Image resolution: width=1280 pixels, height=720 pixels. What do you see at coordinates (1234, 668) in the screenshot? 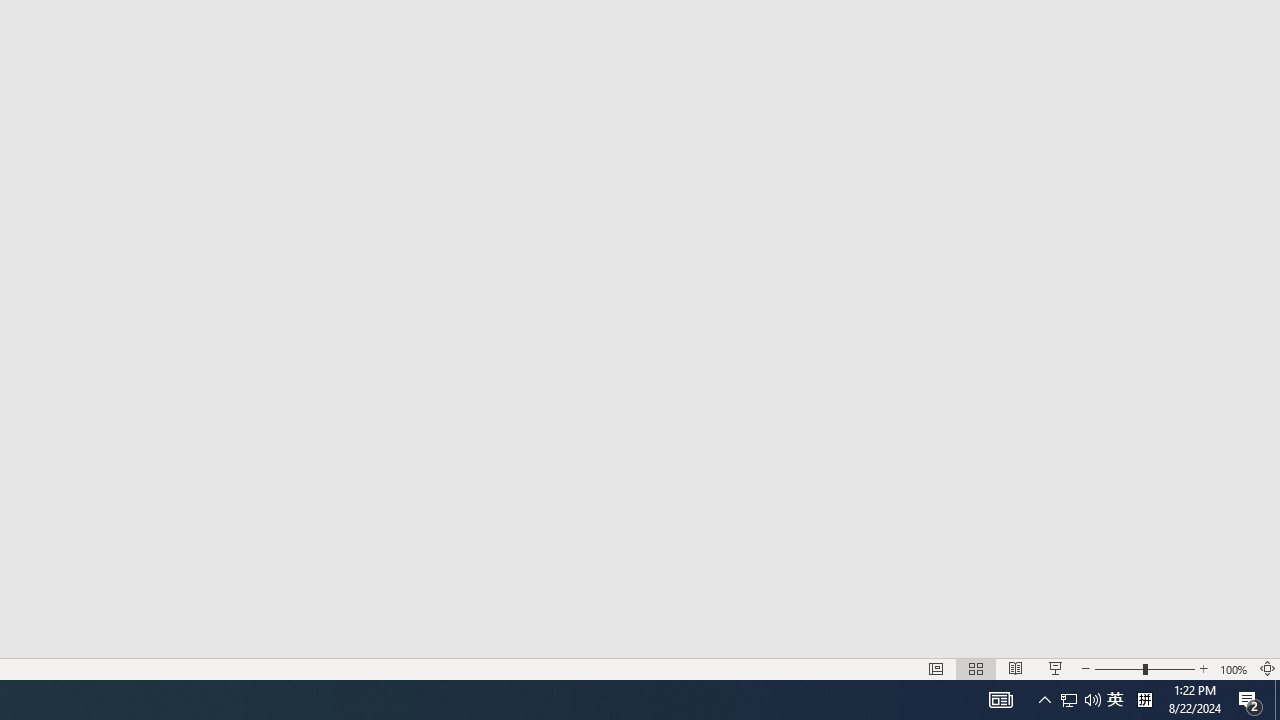
I see `Zoom 100%` at bounding box center [1234, 668].